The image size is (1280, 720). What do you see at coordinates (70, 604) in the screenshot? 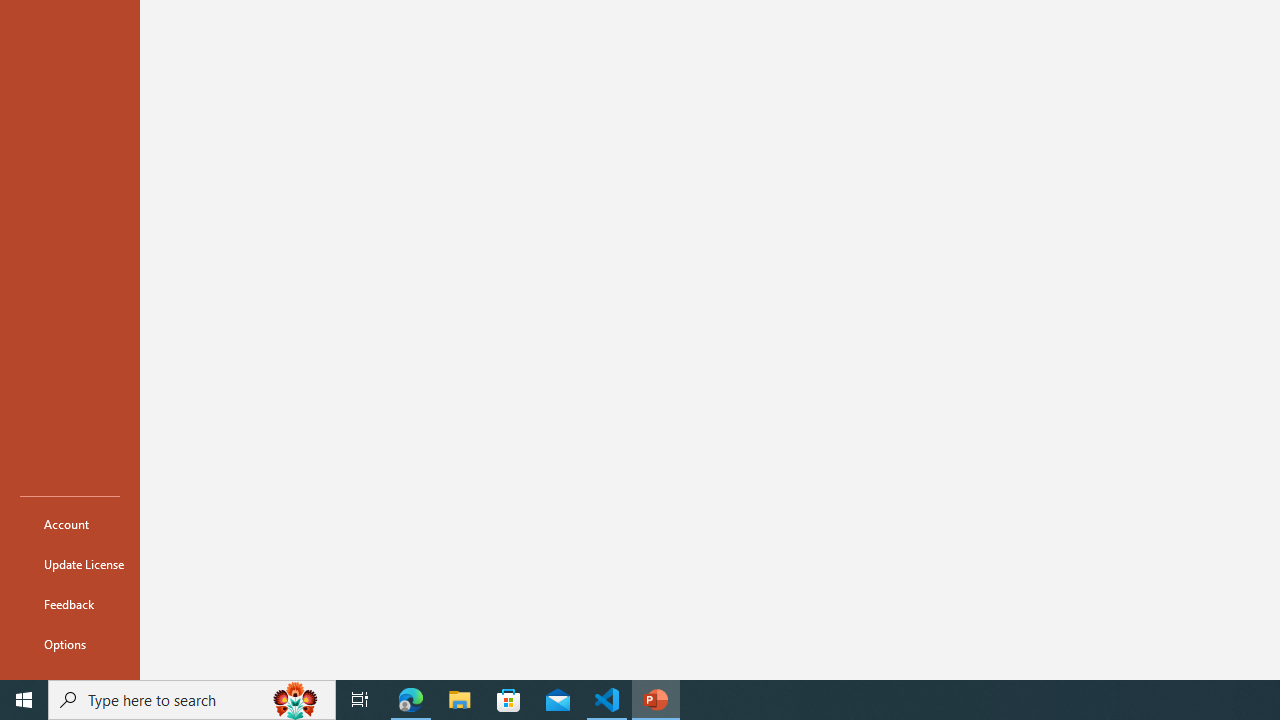
I see `Feedback` at bounding box center [70, 604].